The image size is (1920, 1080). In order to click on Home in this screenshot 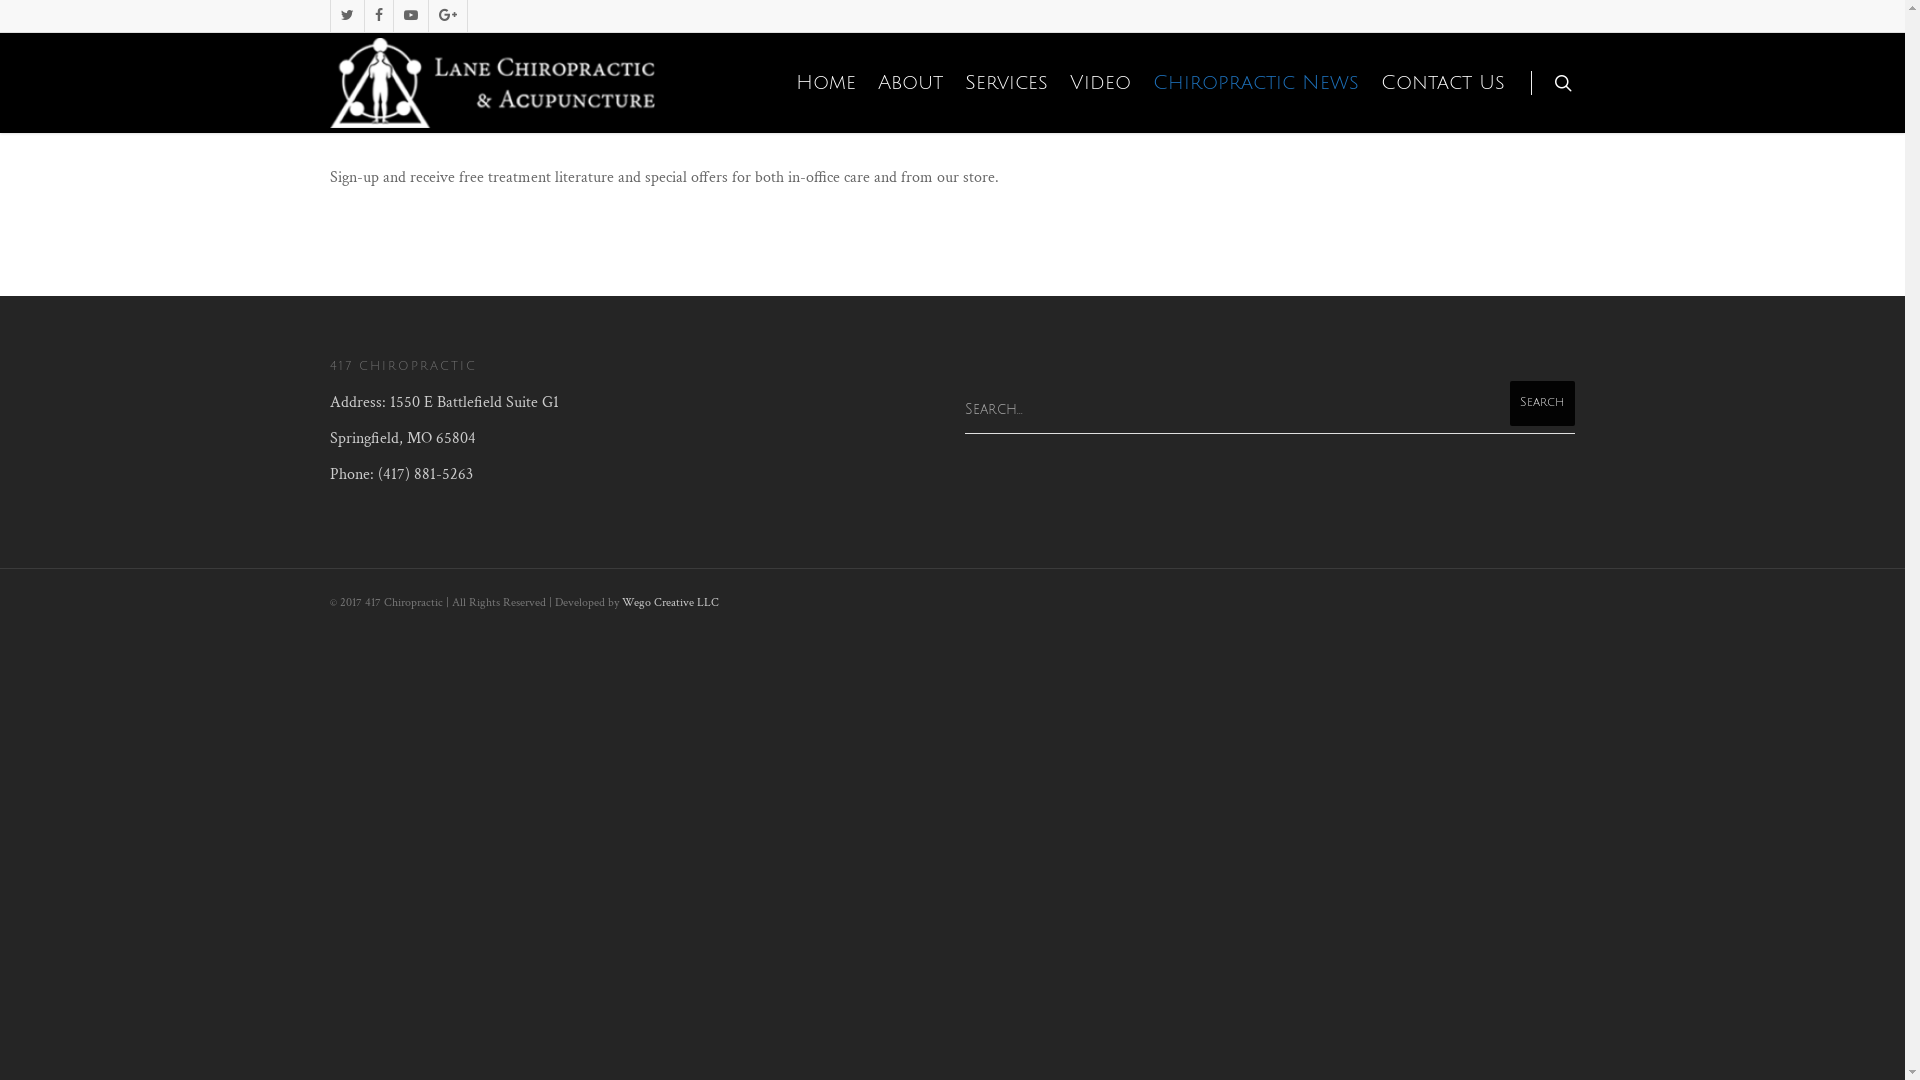, I will do `click(826, 86)`.